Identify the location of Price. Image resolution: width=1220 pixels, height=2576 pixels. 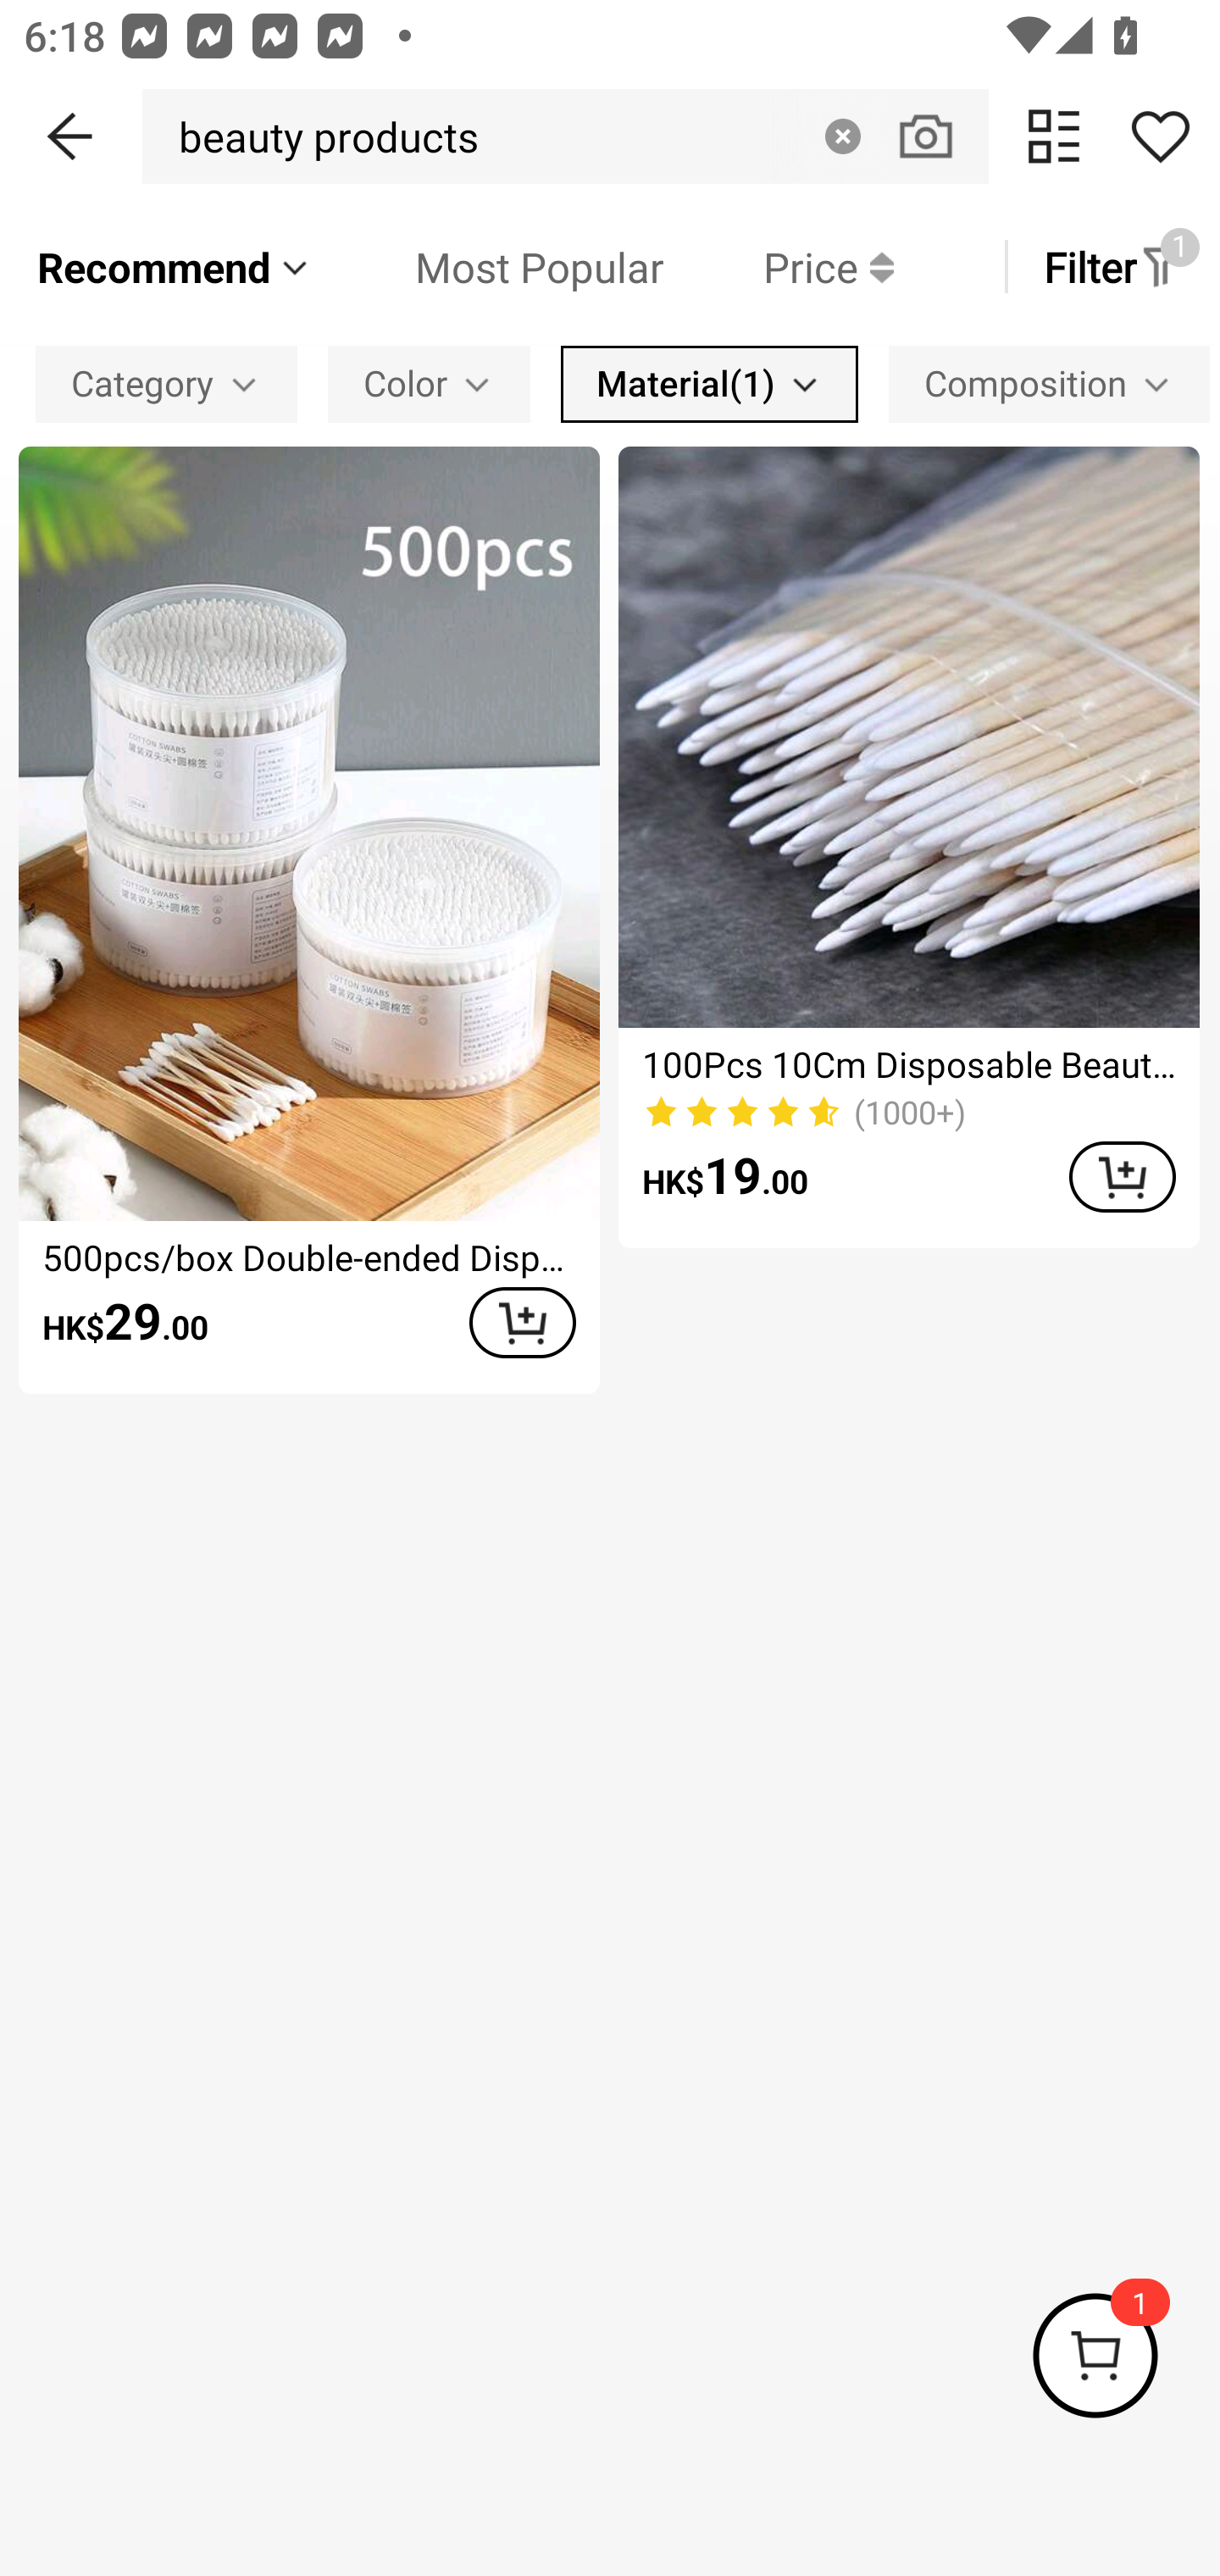
(779, 266).